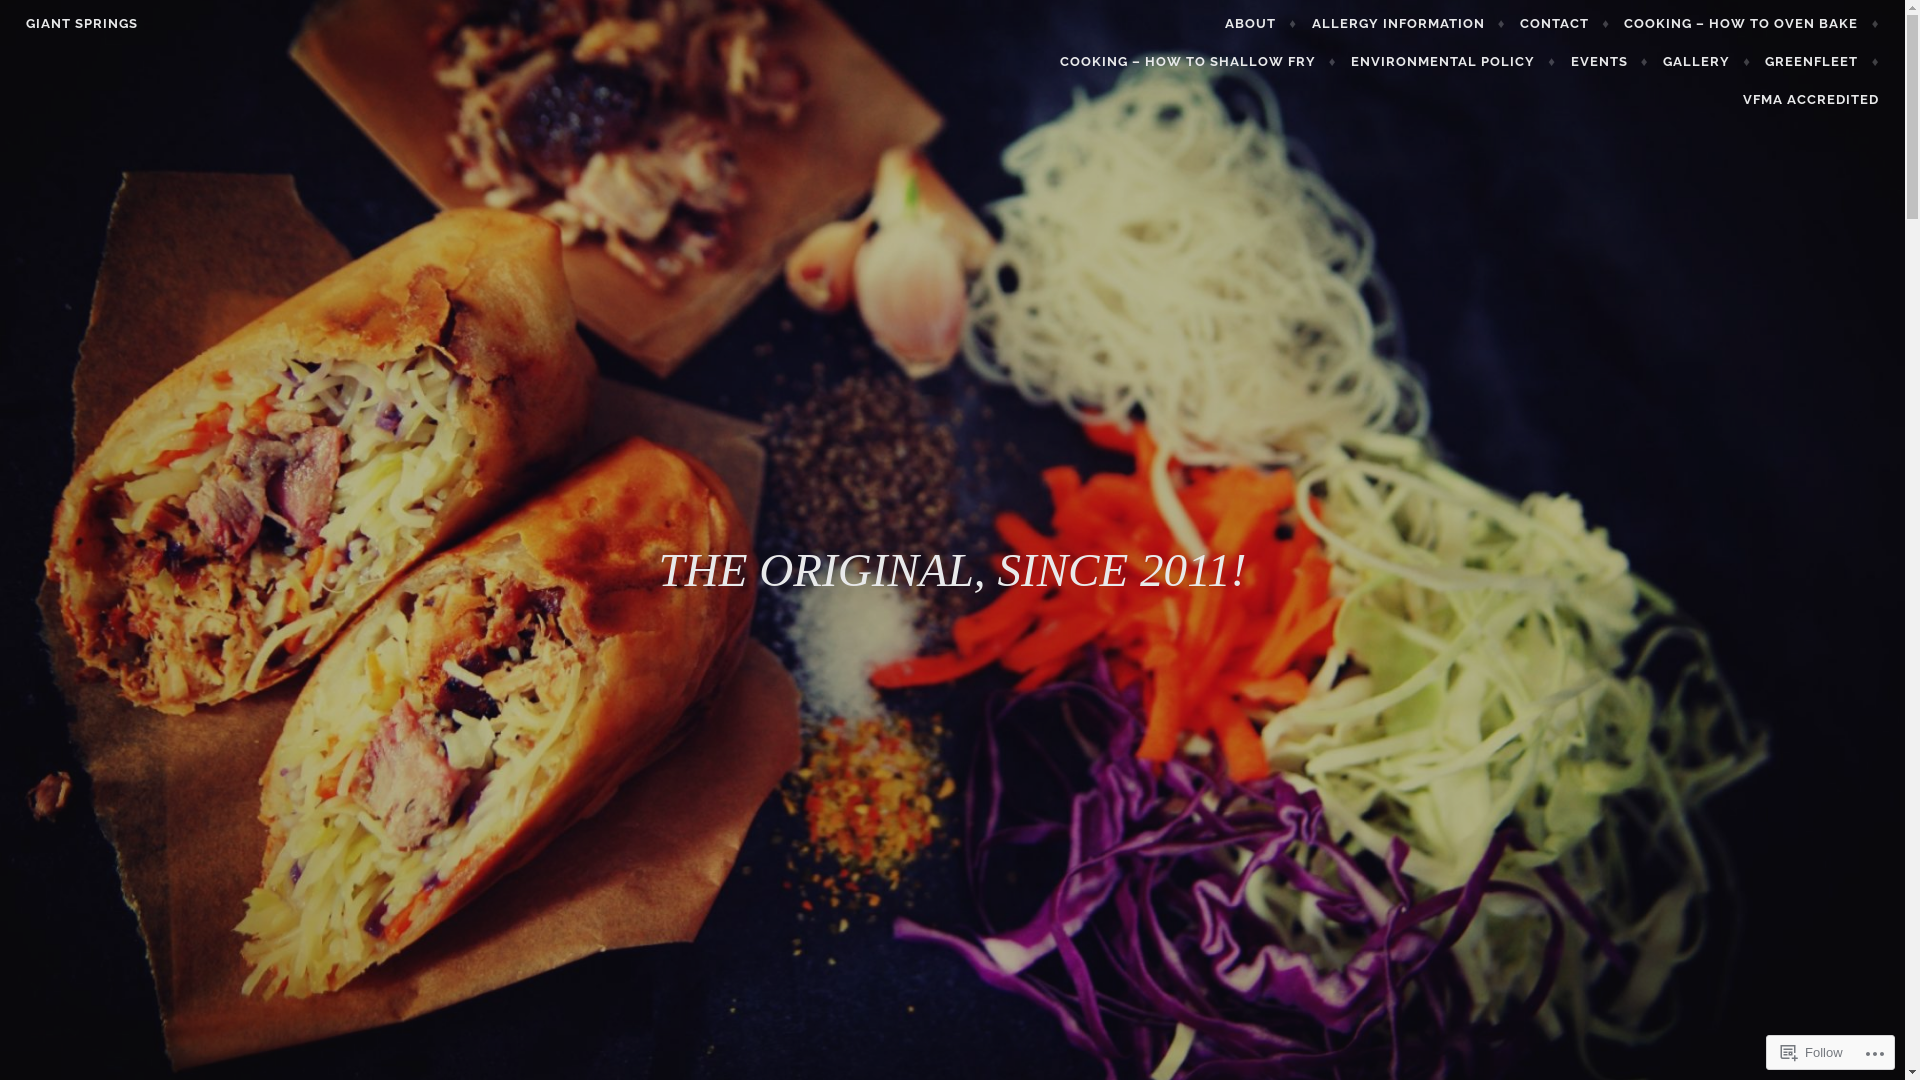 This screenshot has width=1920, height=1080. What do you see at coordinates (1811, 100) in the screenshot?
I see `VFMA ACCREDITED` at bounding box center [1811, 100].